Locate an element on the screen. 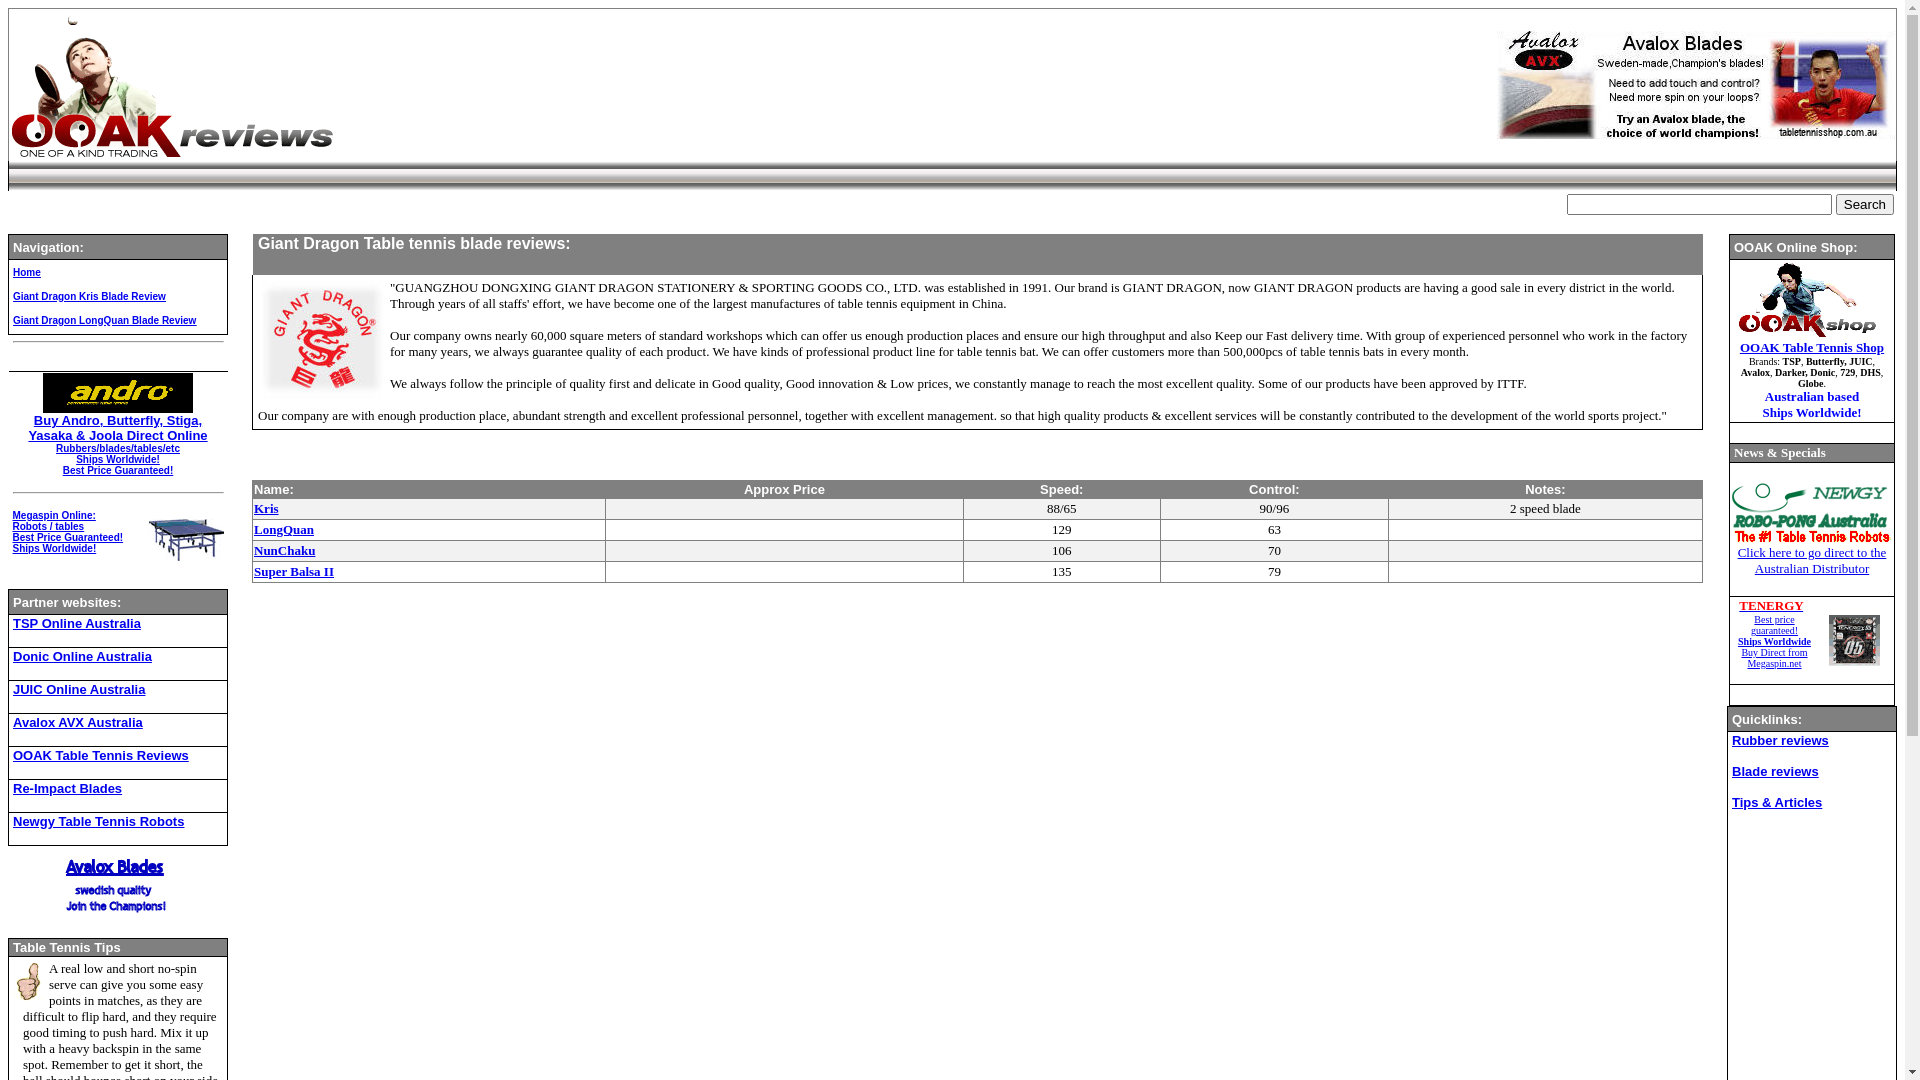 Image resolution: width=1920 pixels, height=1080 pixels. Blade reviews is located at coordinates (1776, 770).